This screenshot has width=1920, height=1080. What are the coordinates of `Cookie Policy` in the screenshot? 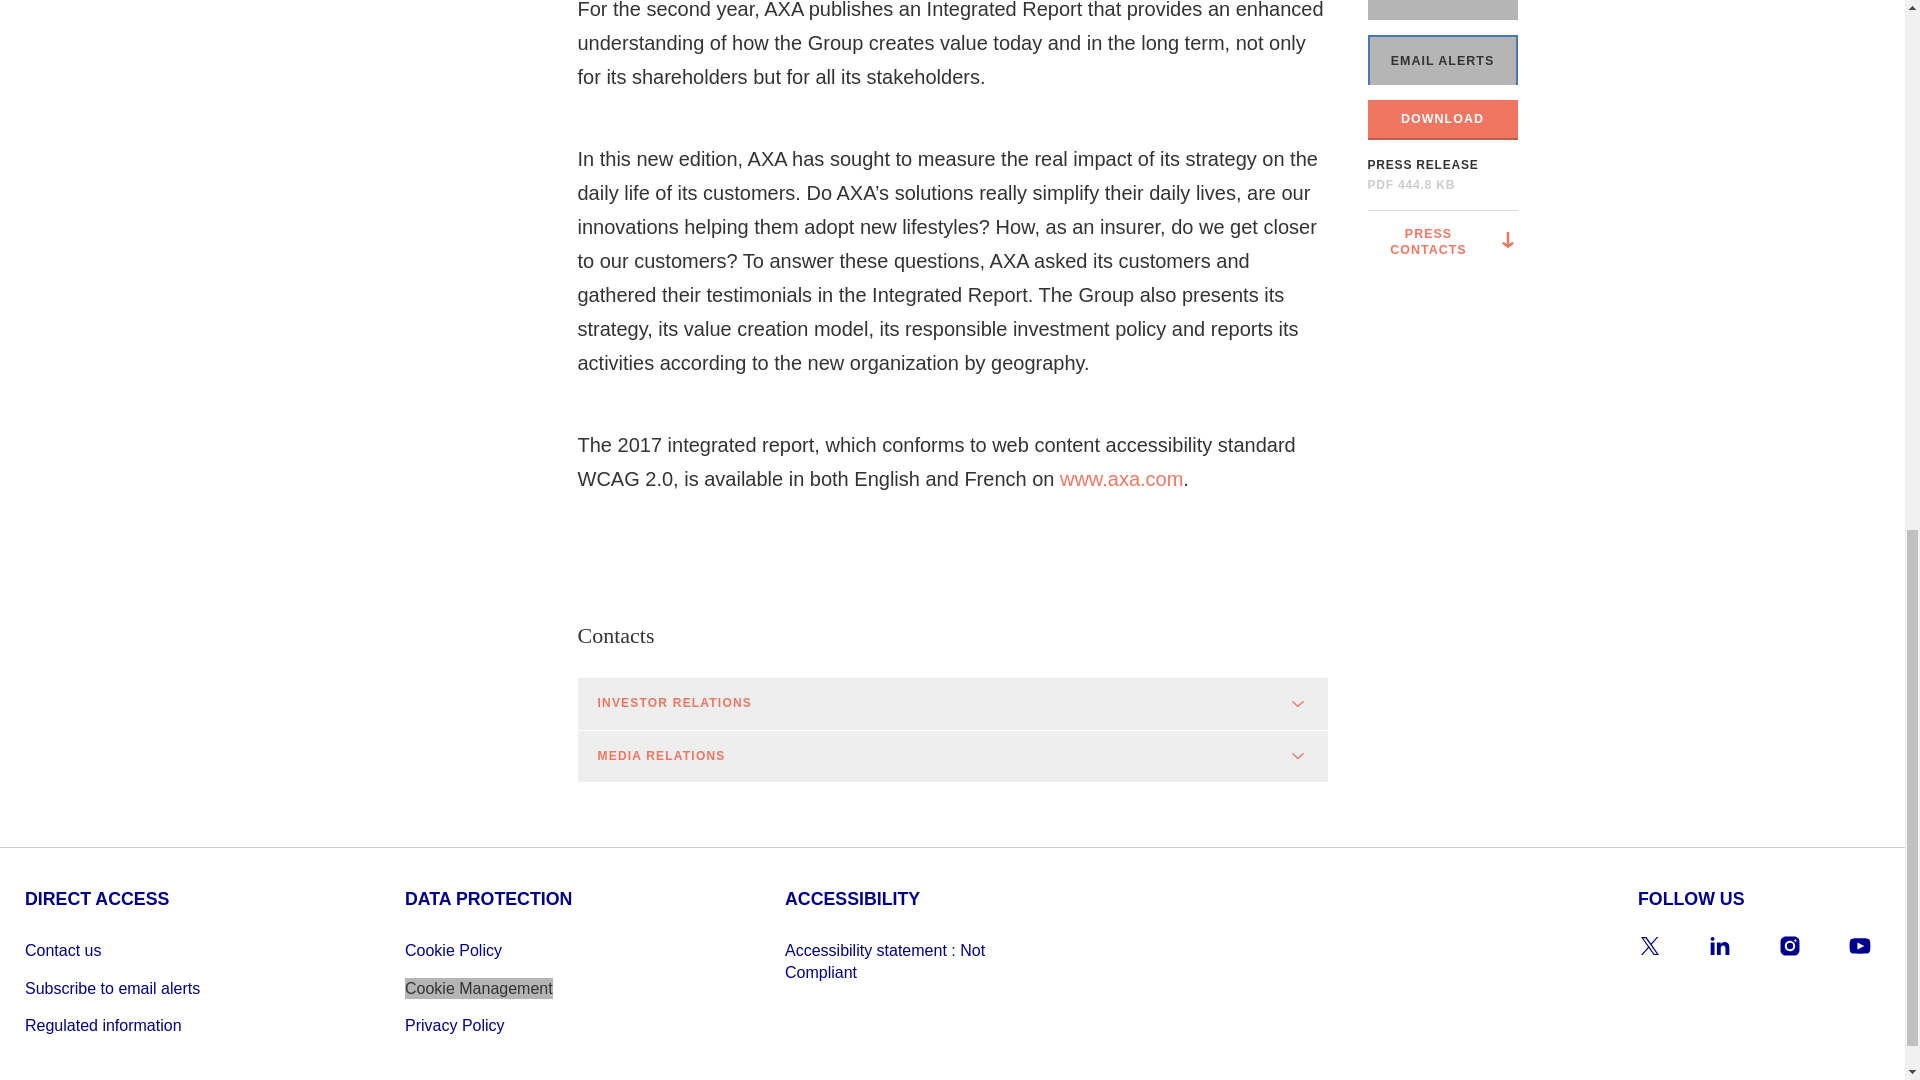 It's located at (530, 950).